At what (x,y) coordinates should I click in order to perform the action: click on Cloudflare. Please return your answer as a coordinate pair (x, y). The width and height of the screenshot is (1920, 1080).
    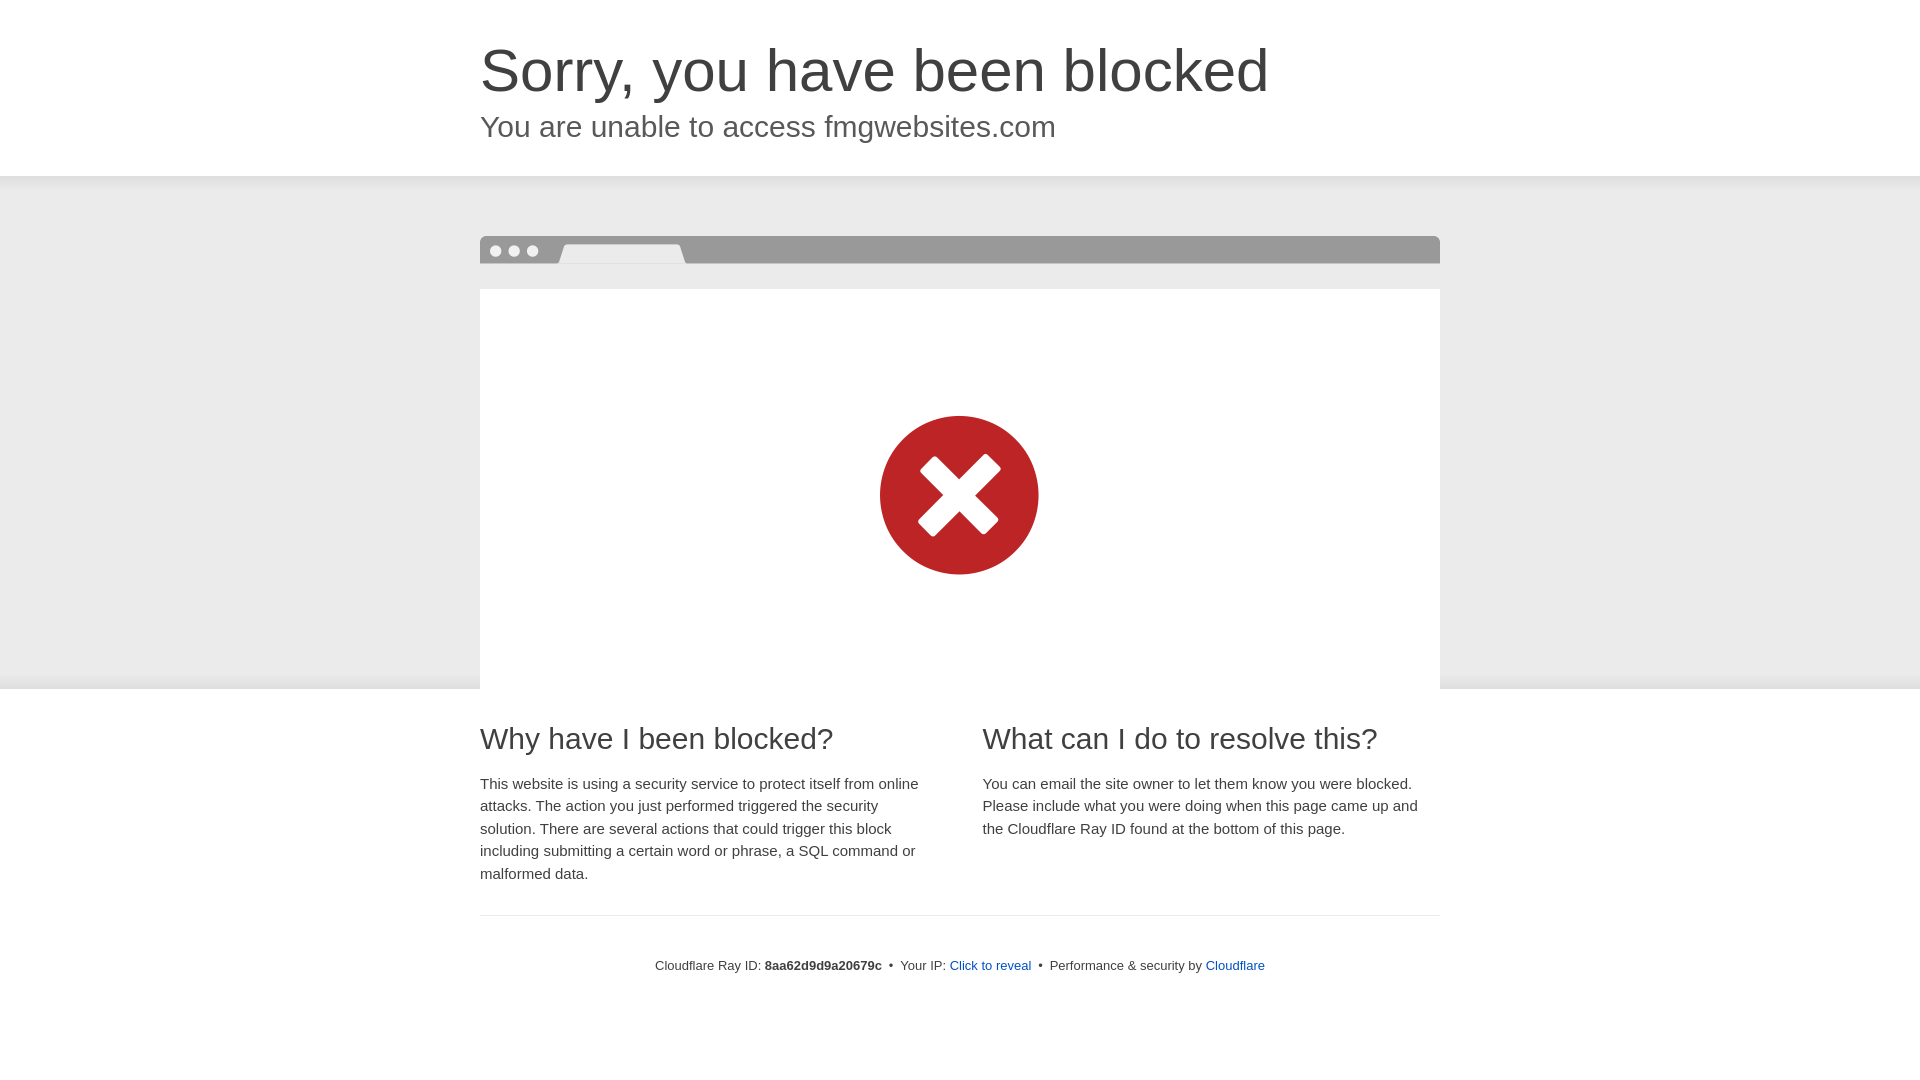
    Looking at the image, I should click on (1235, 965).